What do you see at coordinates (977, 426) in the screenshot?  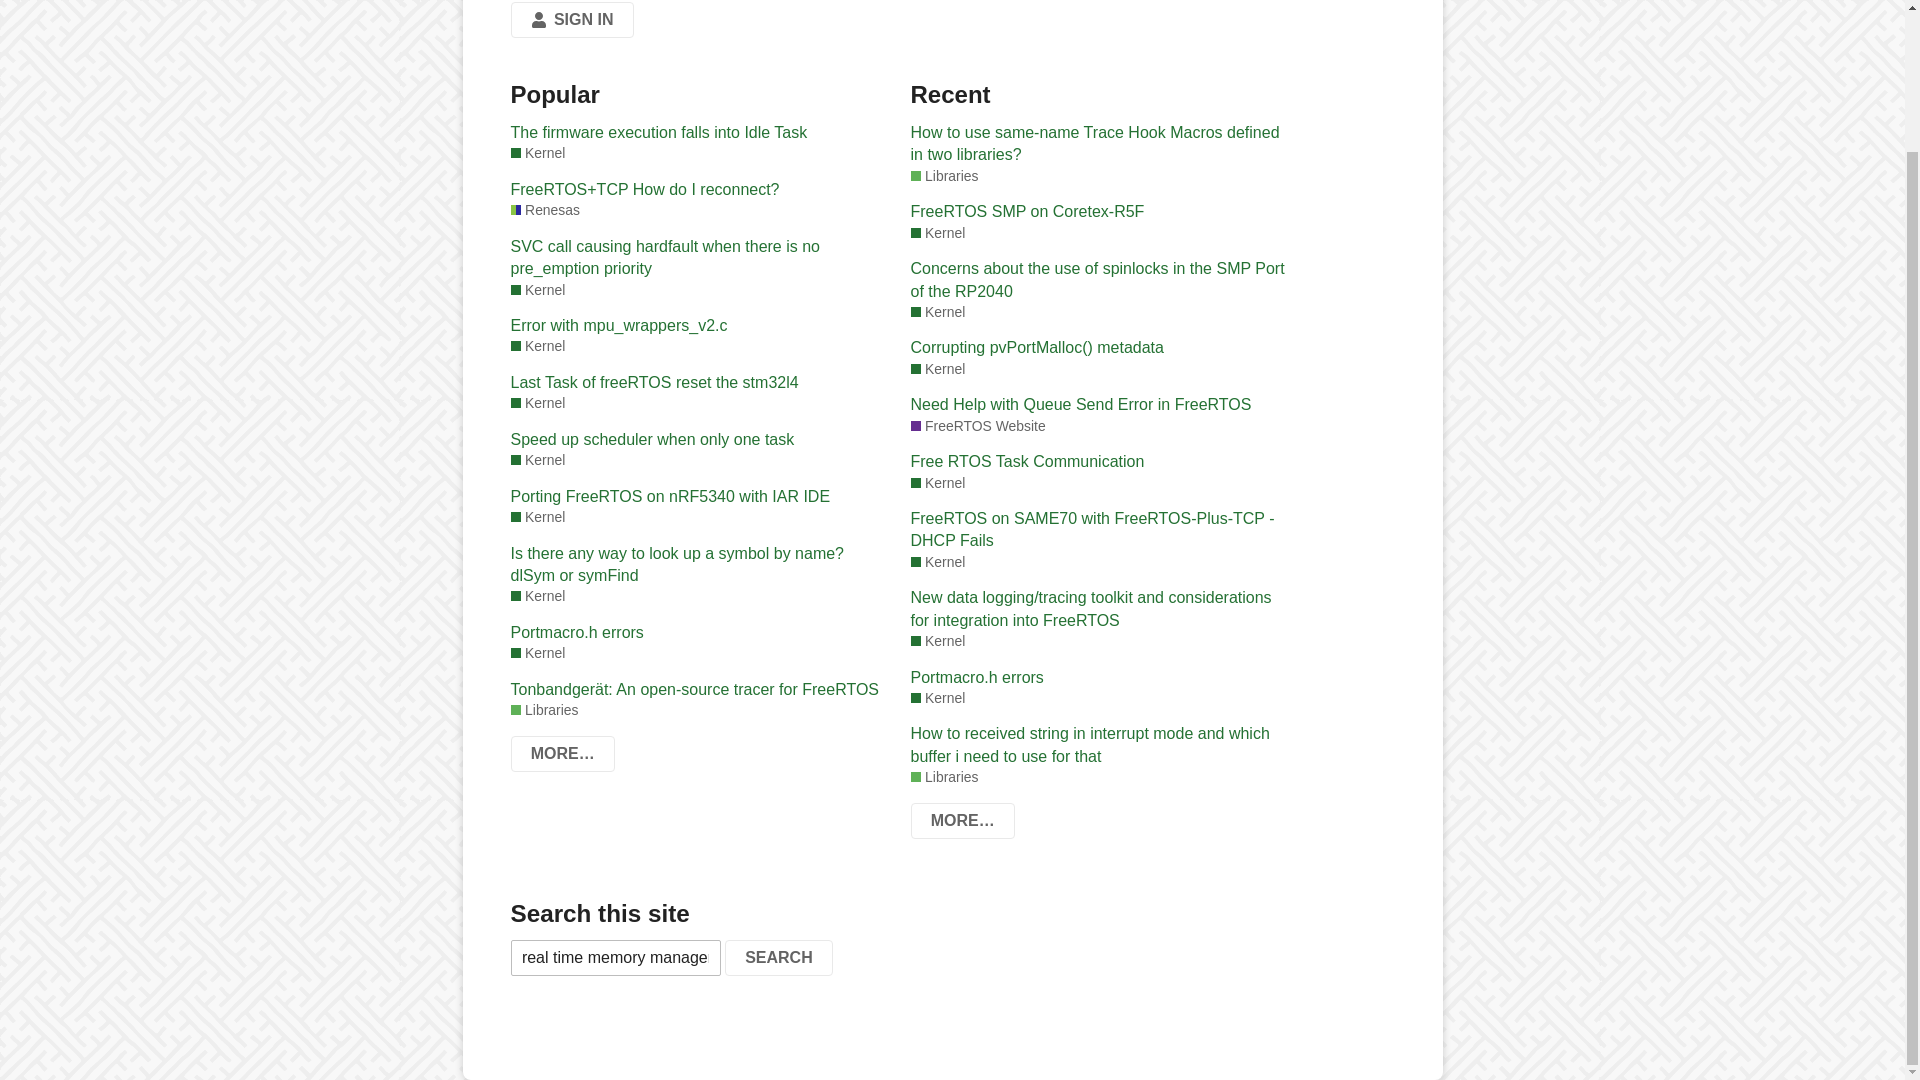 I see `All issues related to the FreeRTOS Website.` at bounding box center [977, 426].